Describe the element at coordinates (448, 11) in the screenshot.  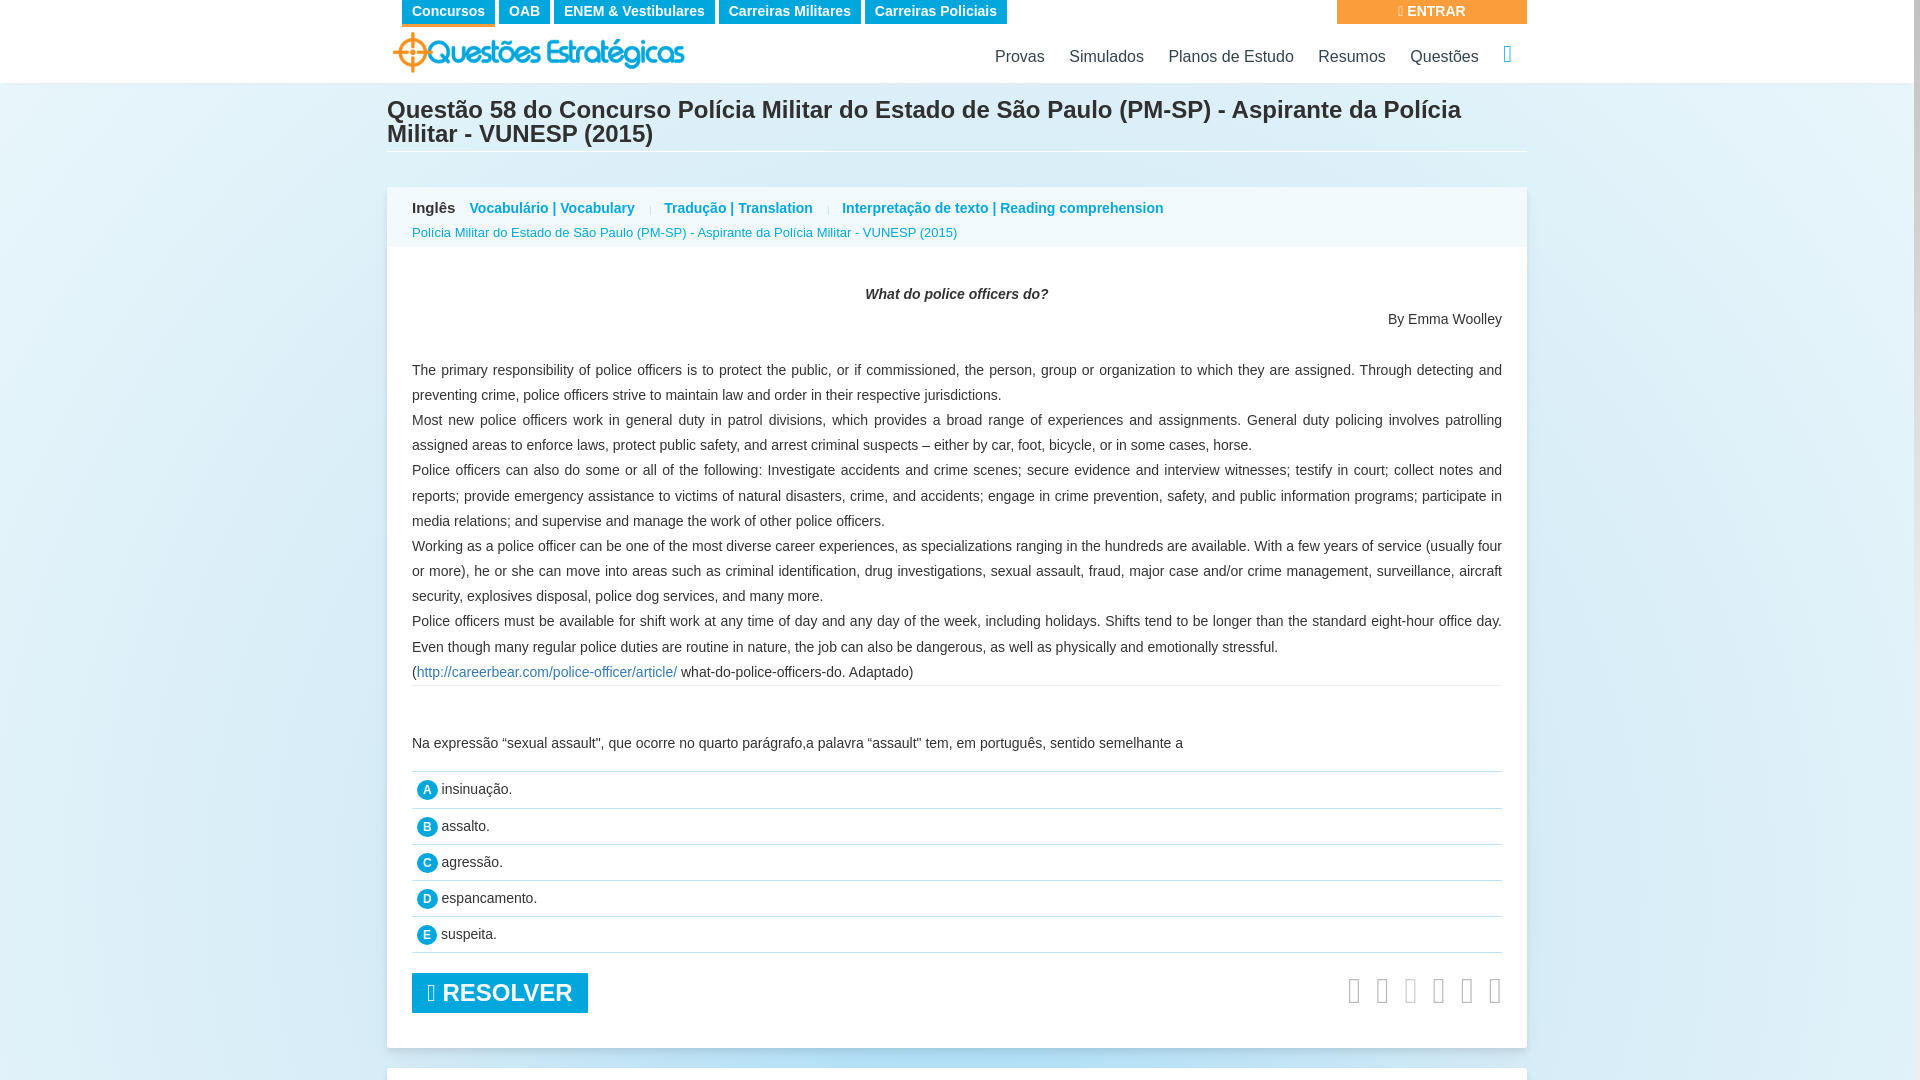
I see `Concursos` at that location.